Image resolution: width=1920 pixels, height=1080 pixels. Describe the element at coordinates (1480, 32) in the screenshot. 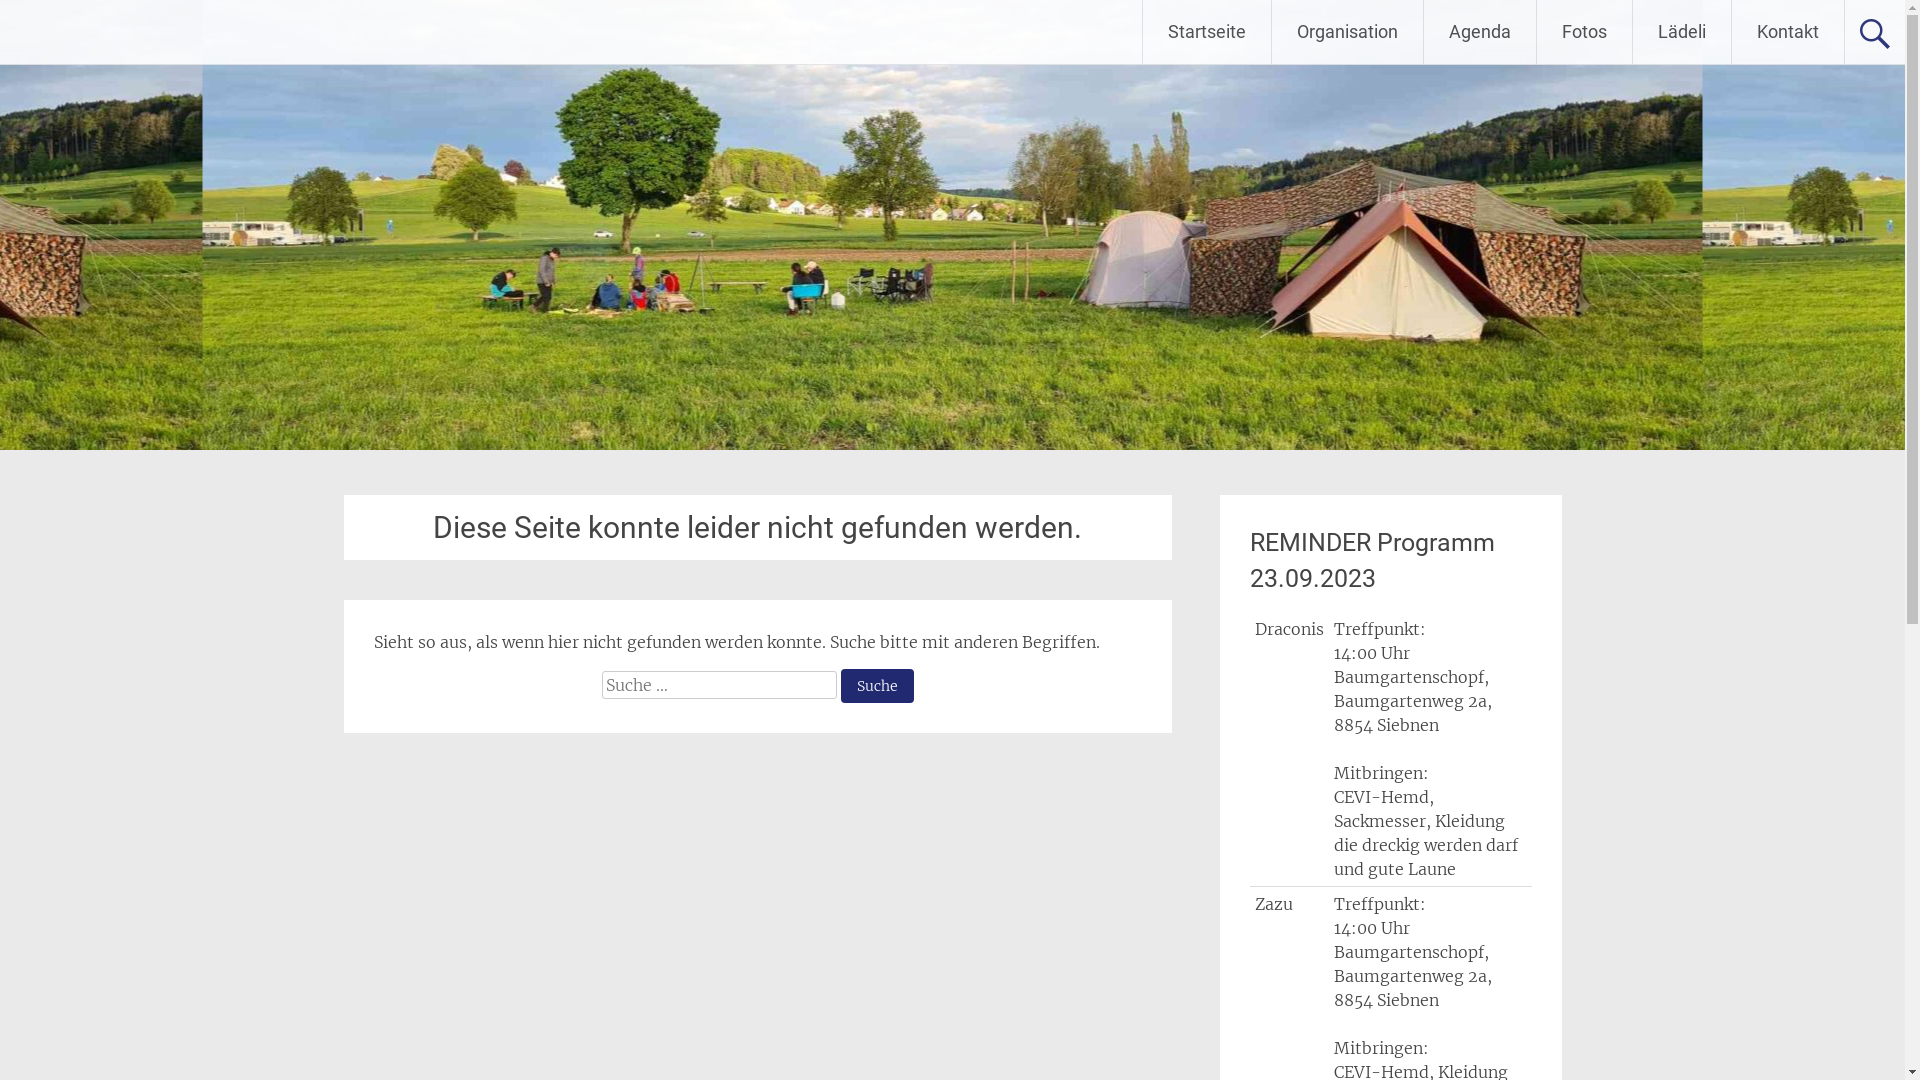

I see `Agenda` at that location.